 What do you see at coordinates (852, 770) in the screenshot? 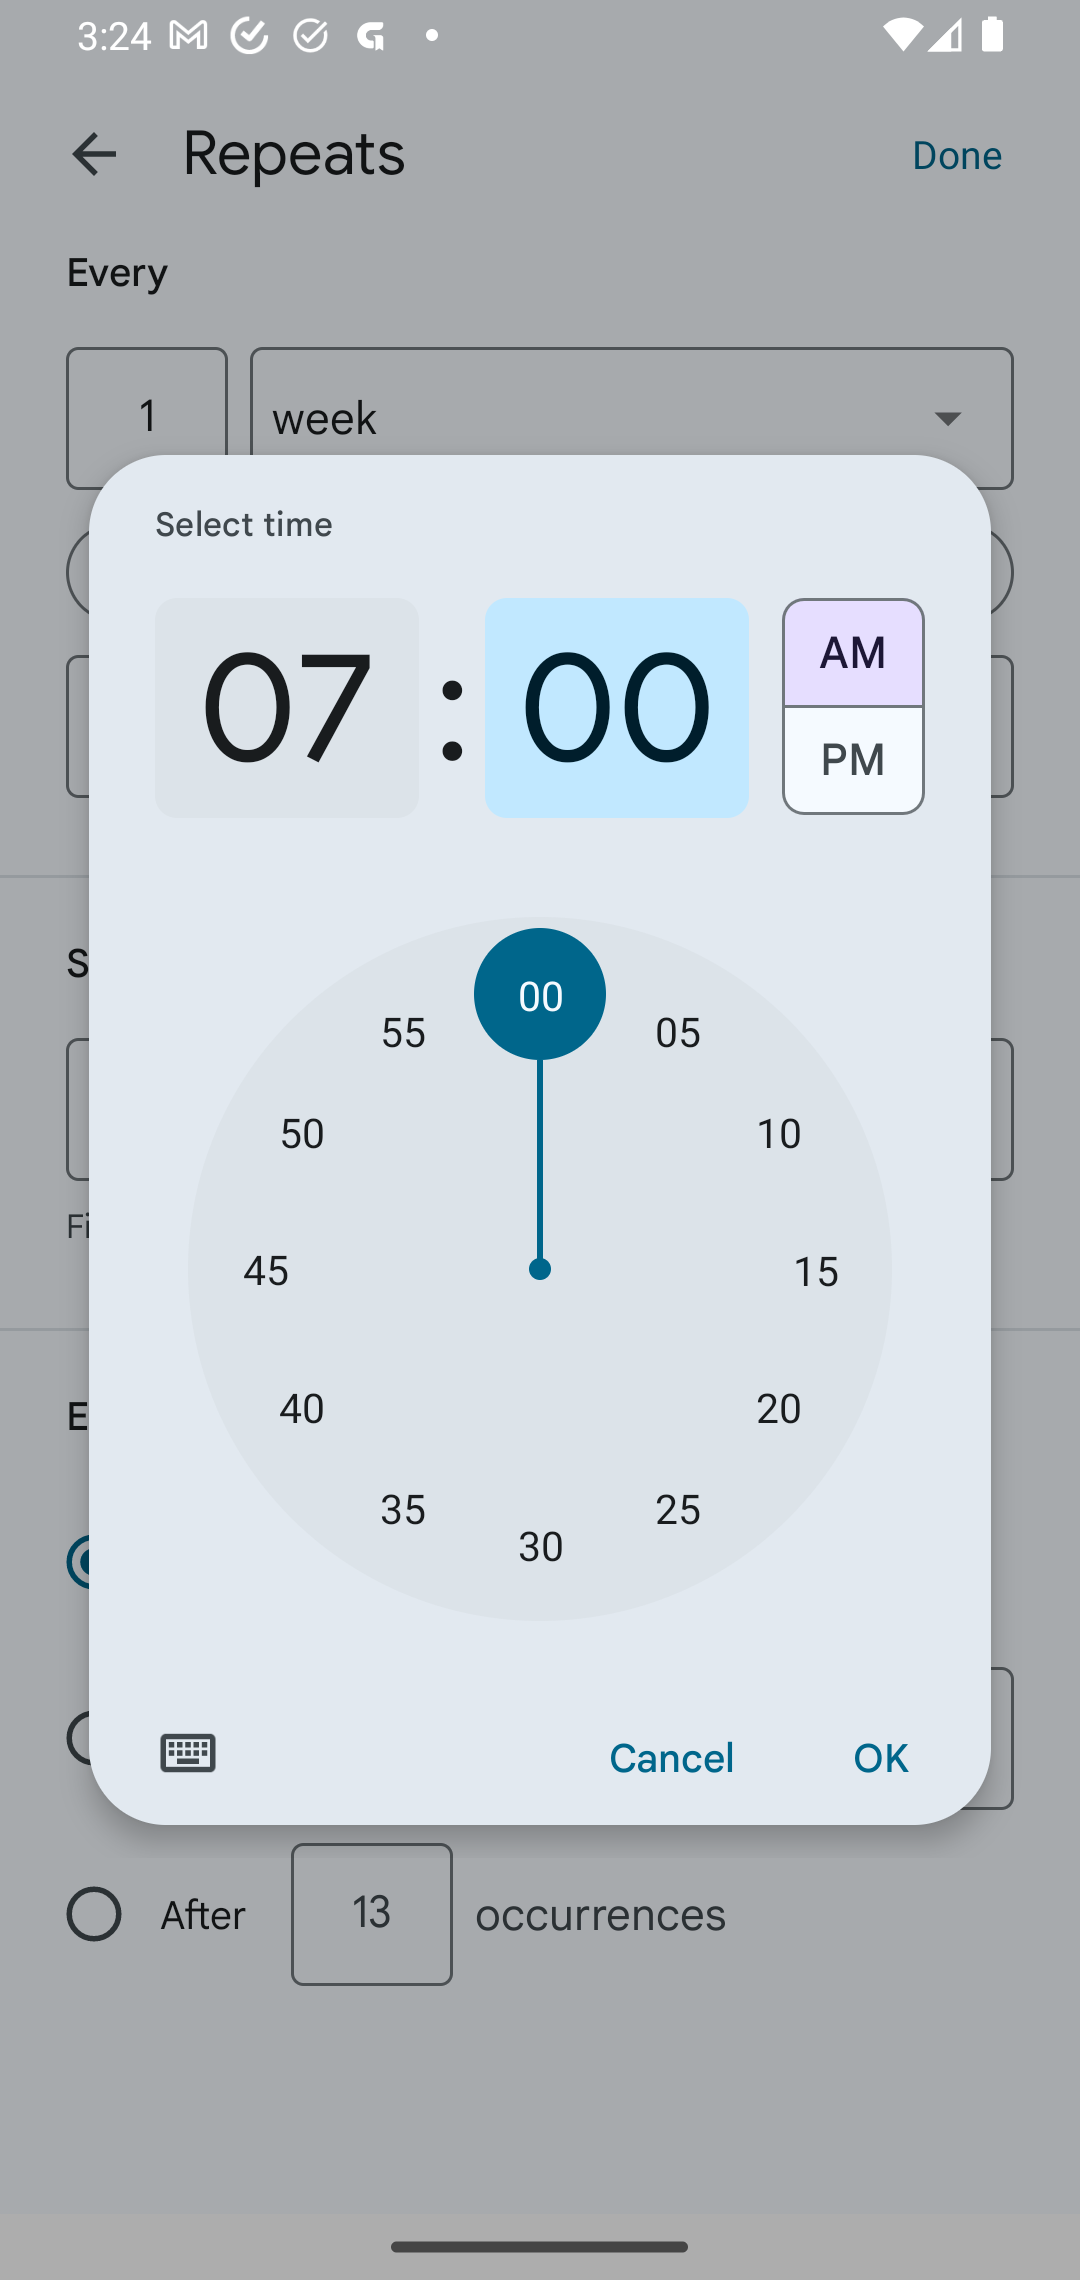
I see `PM` at bounding box center [852, 770].